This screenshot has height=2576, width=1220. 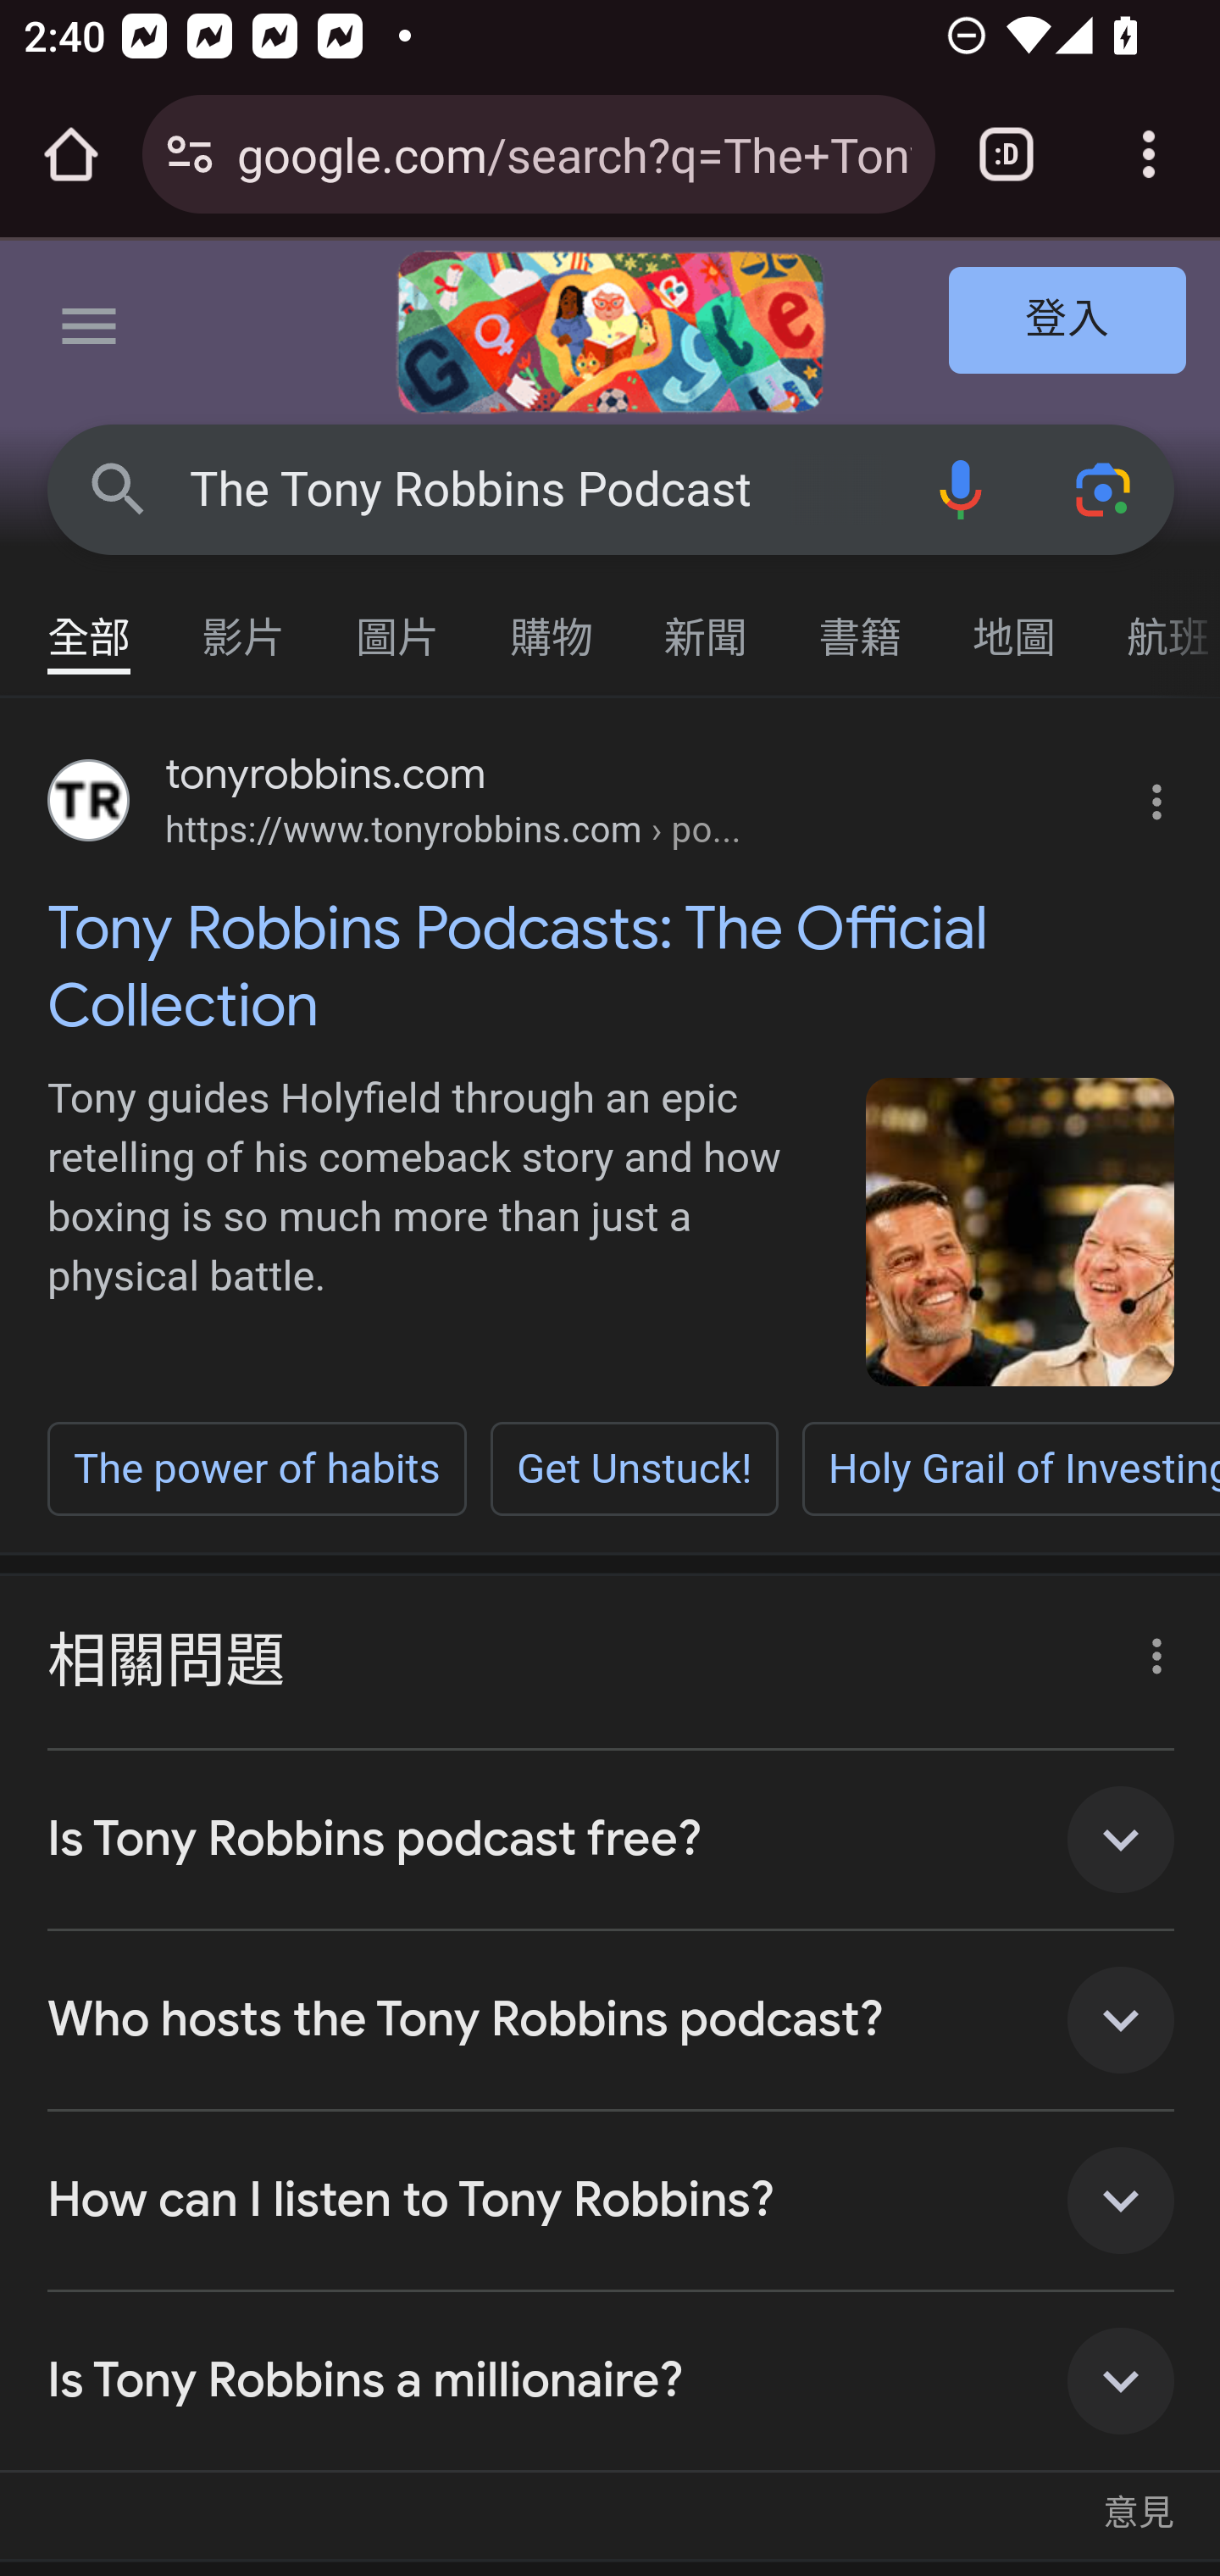 I want to click on Connection is secure, so click(x=190, y=154).